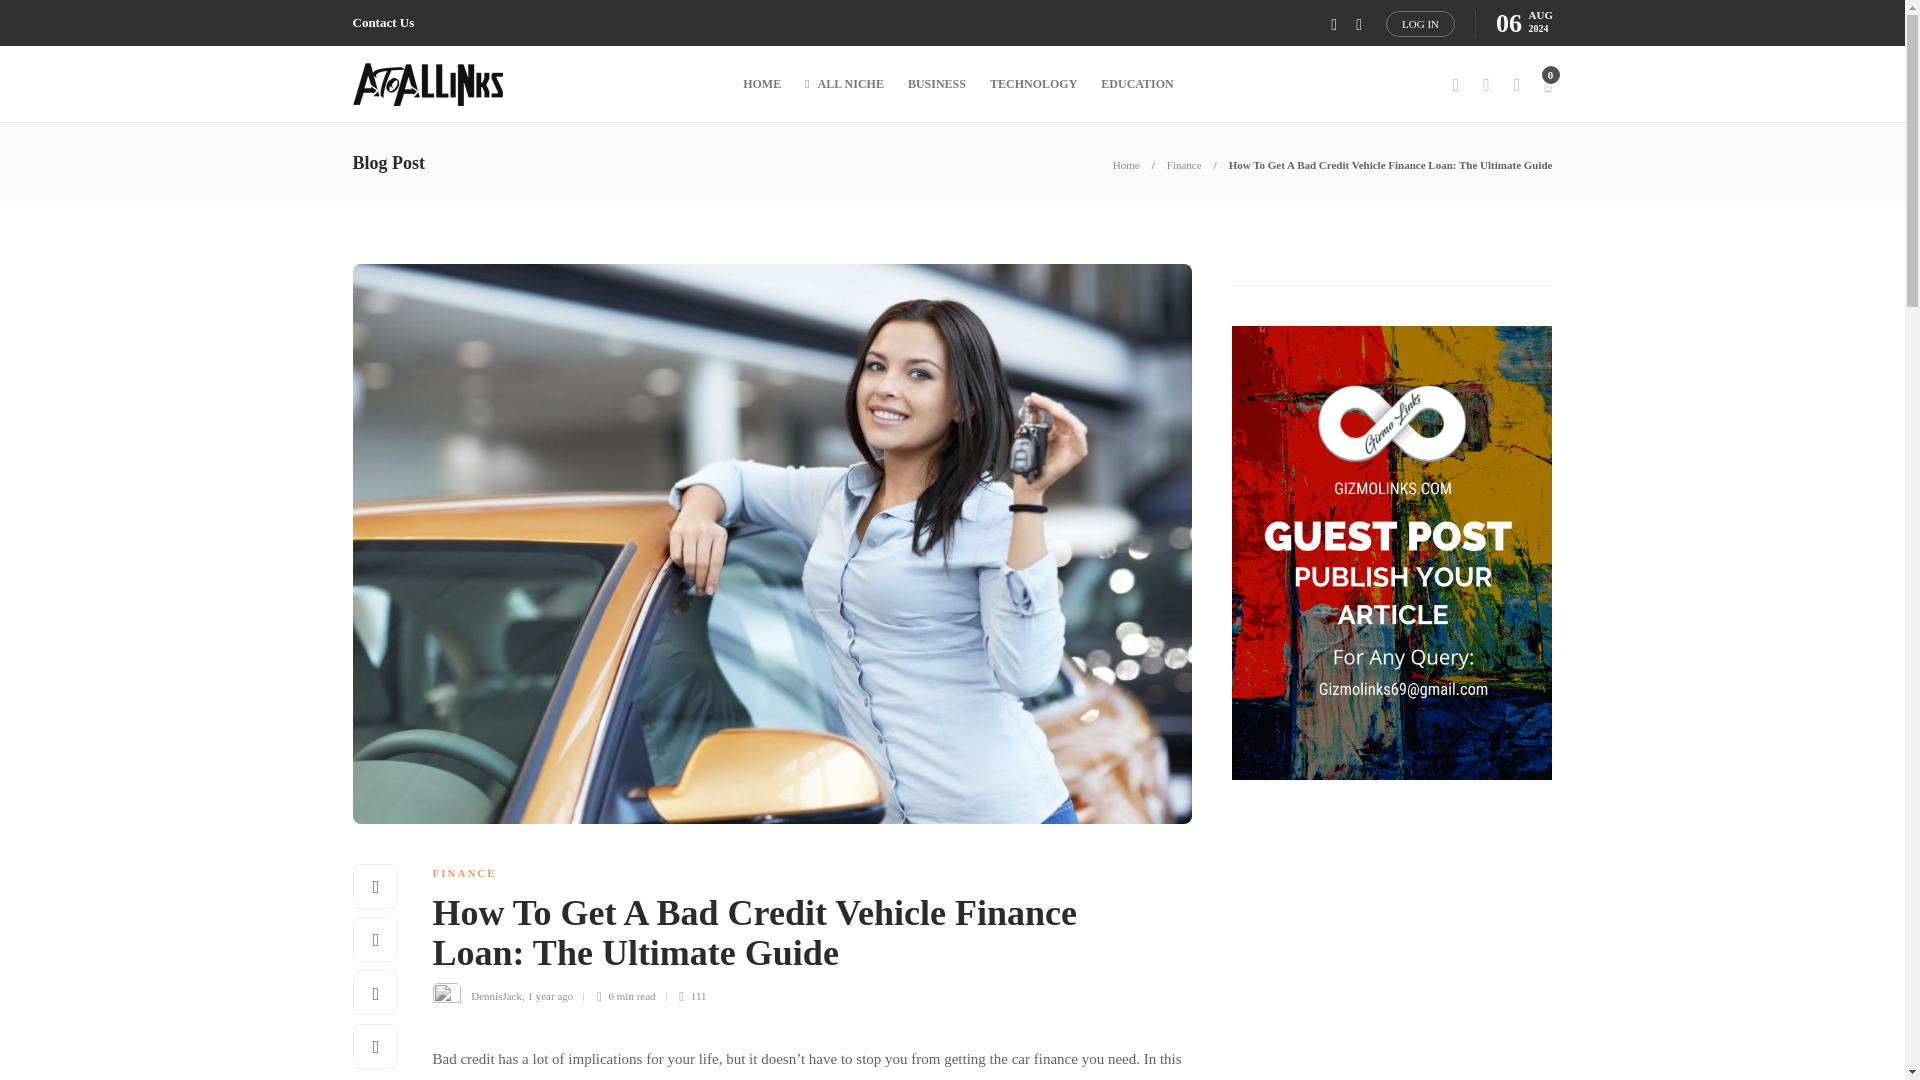 This screenshot has height=1080, width=1920. Describe the element at coordinates (382, 23) in the screenshot. I see `Contact Us` at that location.